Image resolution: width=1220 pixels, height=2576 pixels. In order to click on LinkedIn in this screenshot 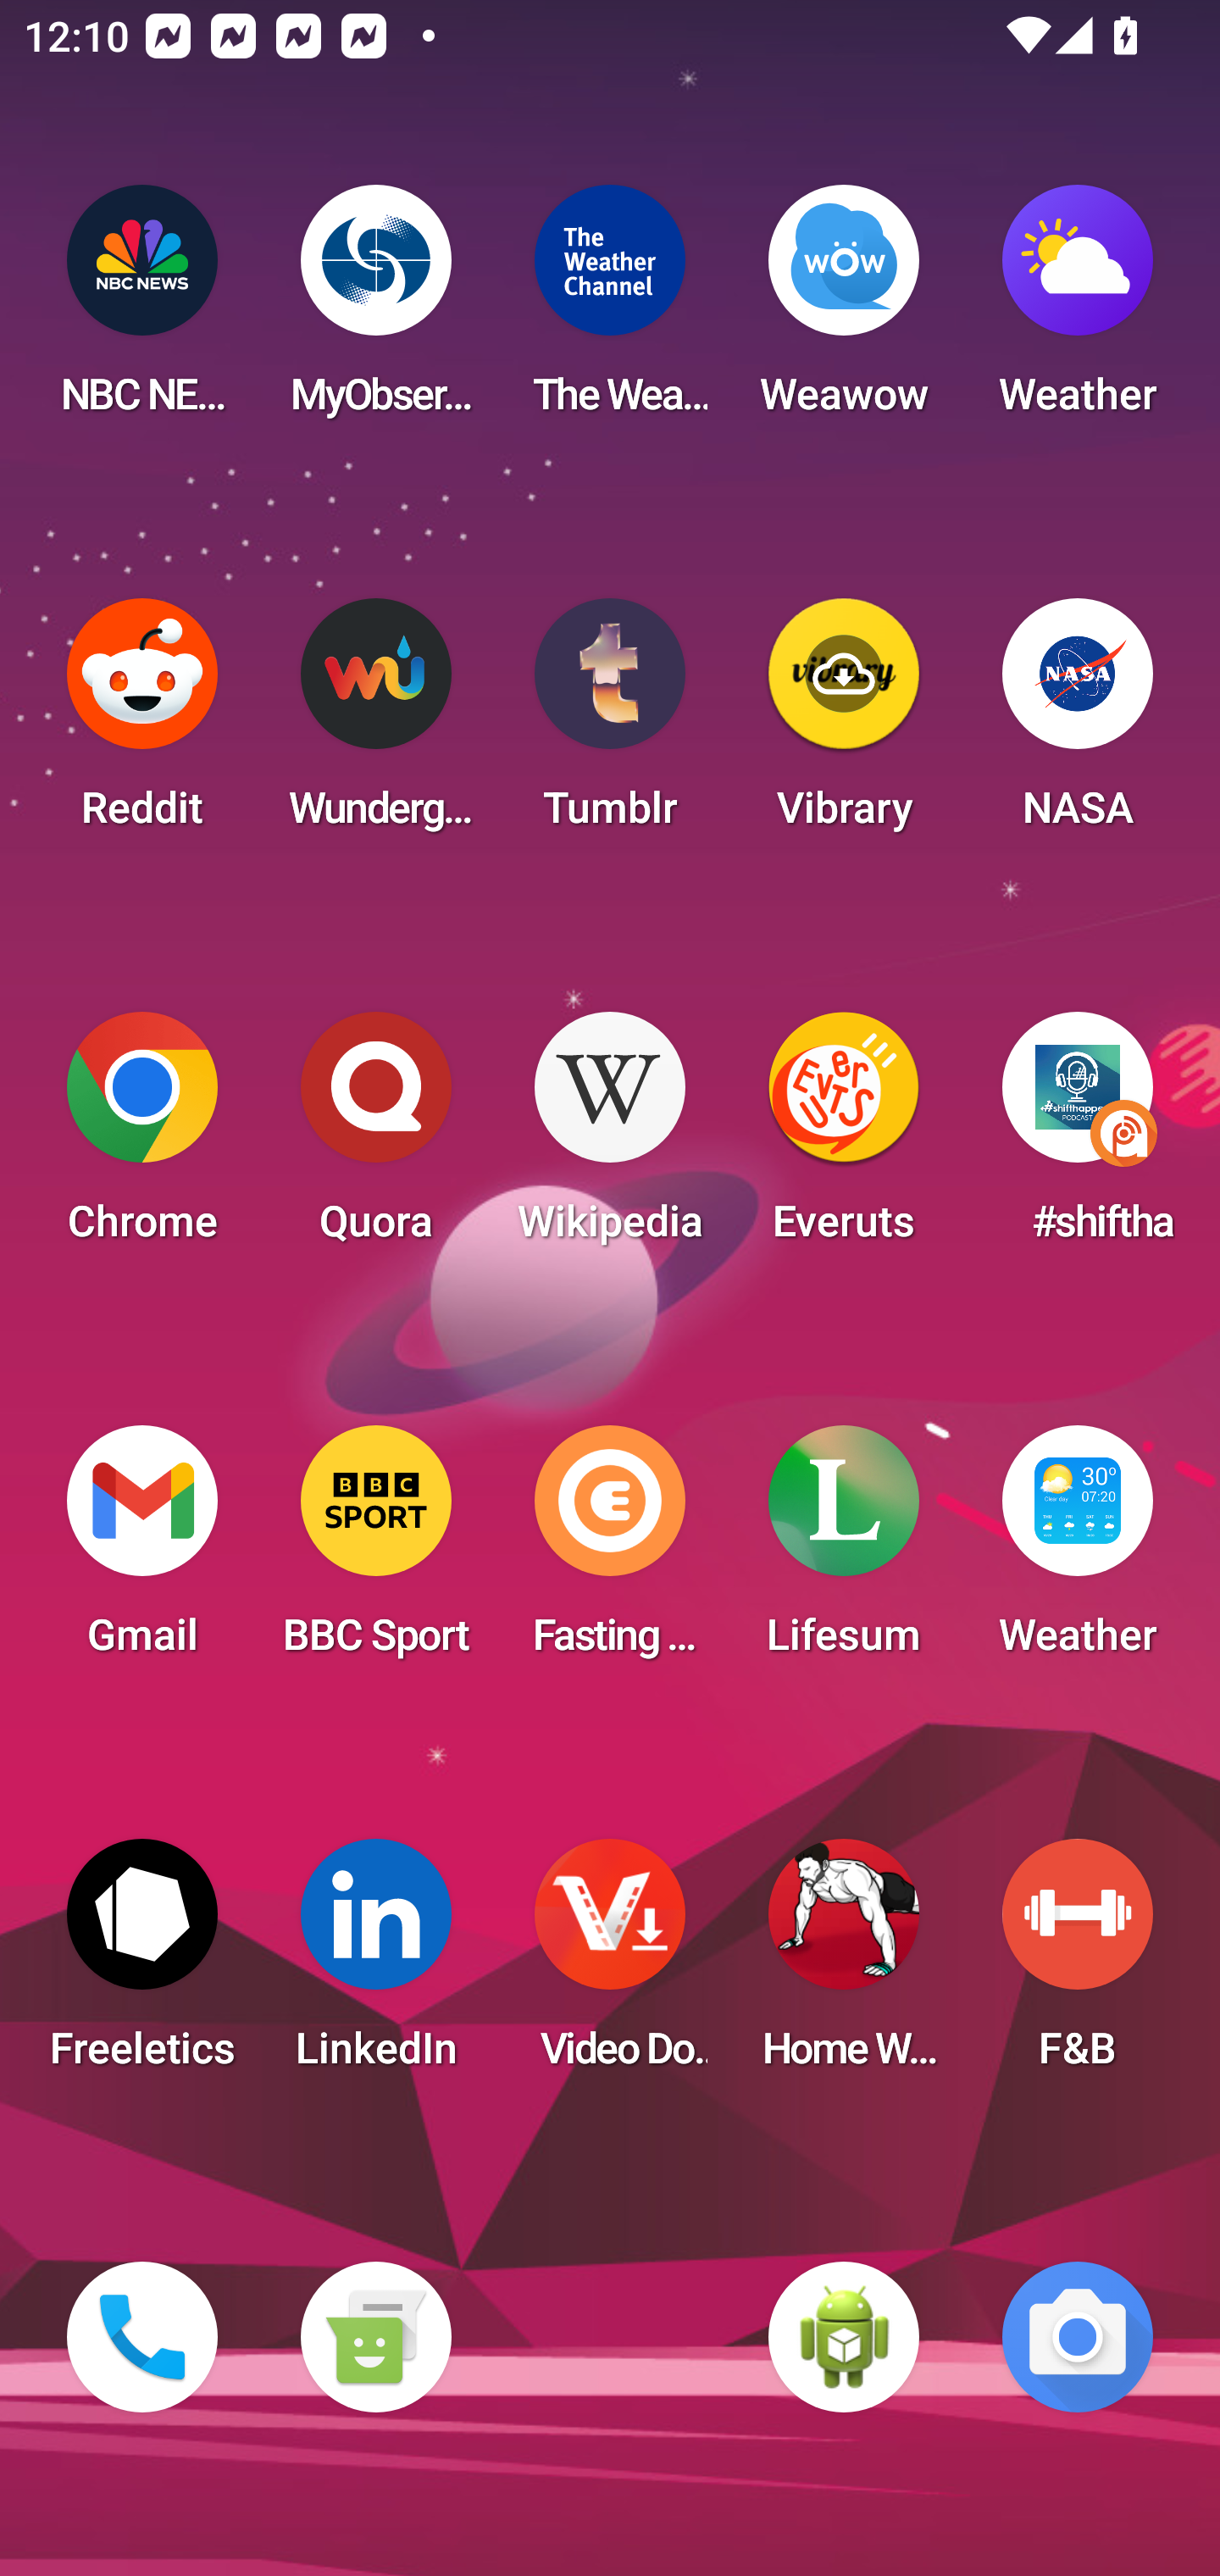, I will do `click(375, 1964)`.